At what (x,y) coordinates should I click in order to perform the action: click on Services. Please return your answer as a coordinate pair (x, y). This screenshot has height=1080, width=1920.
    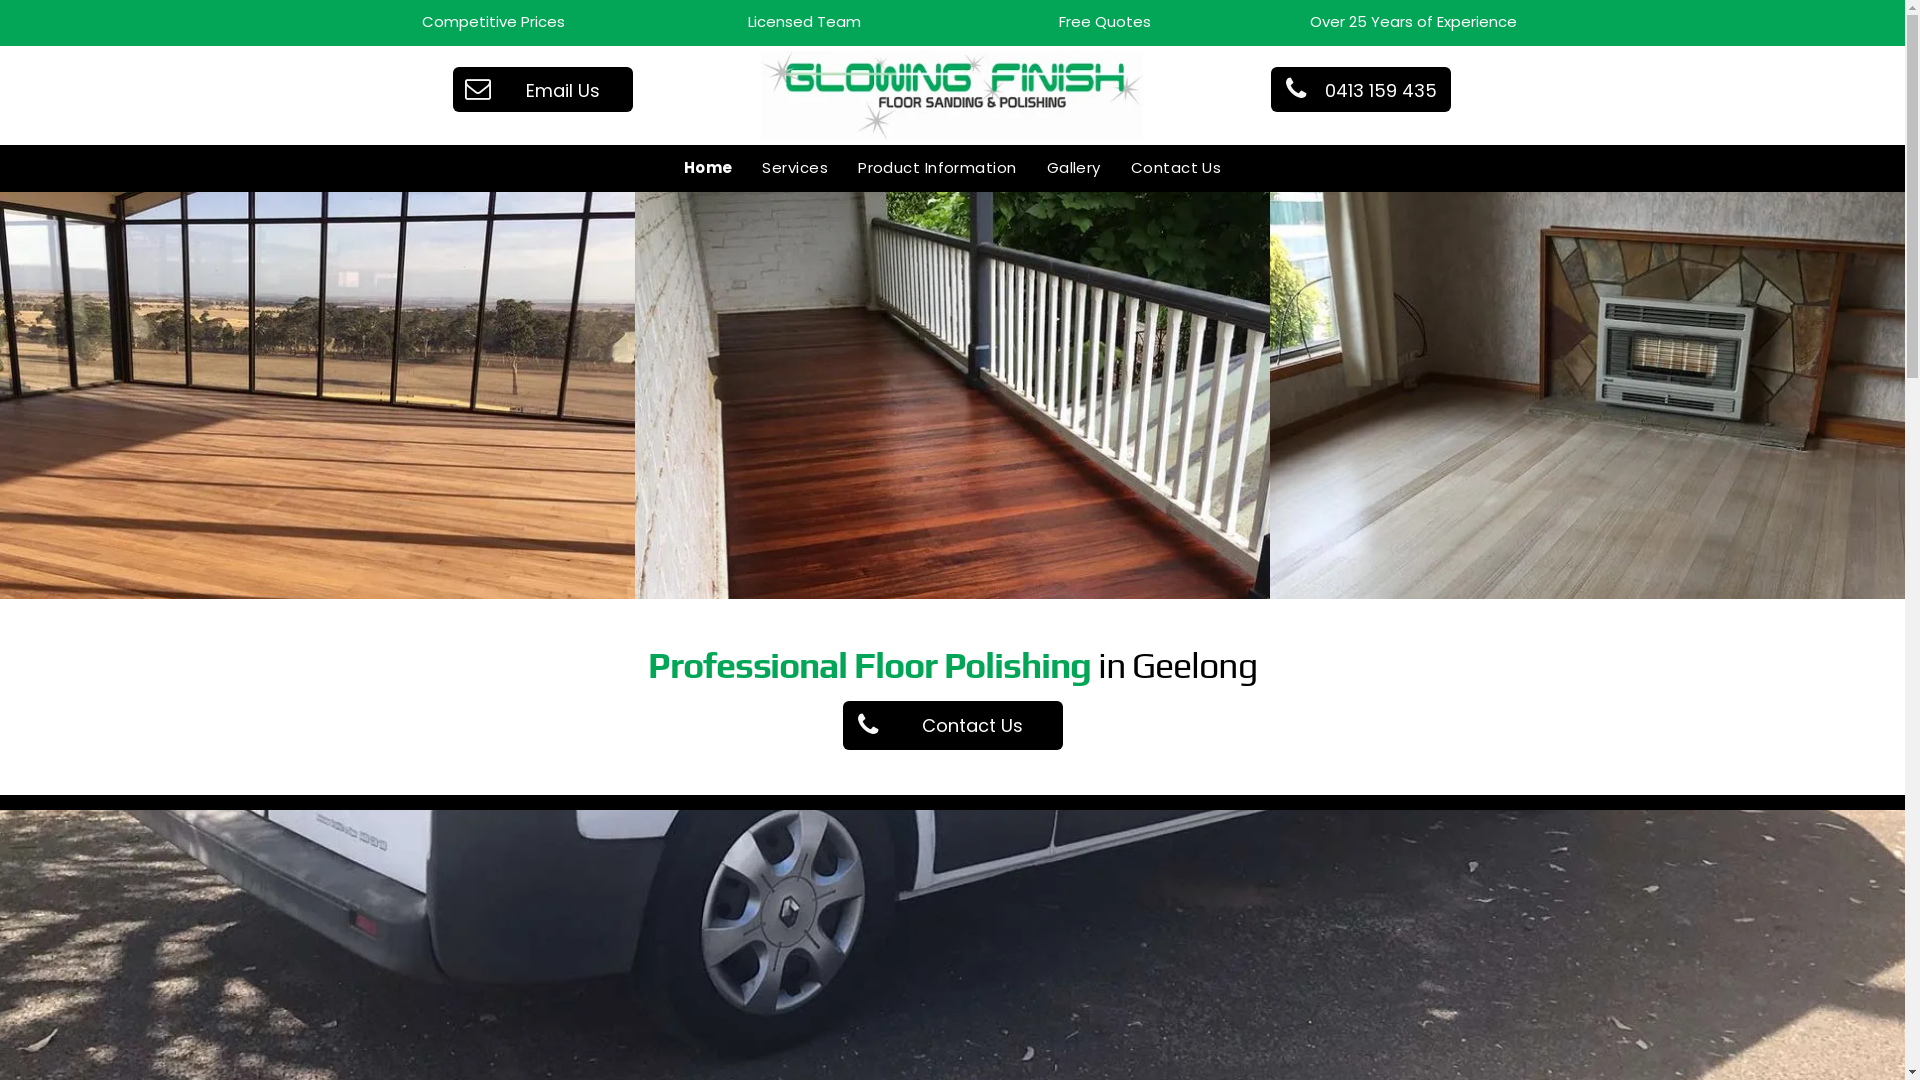
    Looking at the image, I should click on (795, 168).